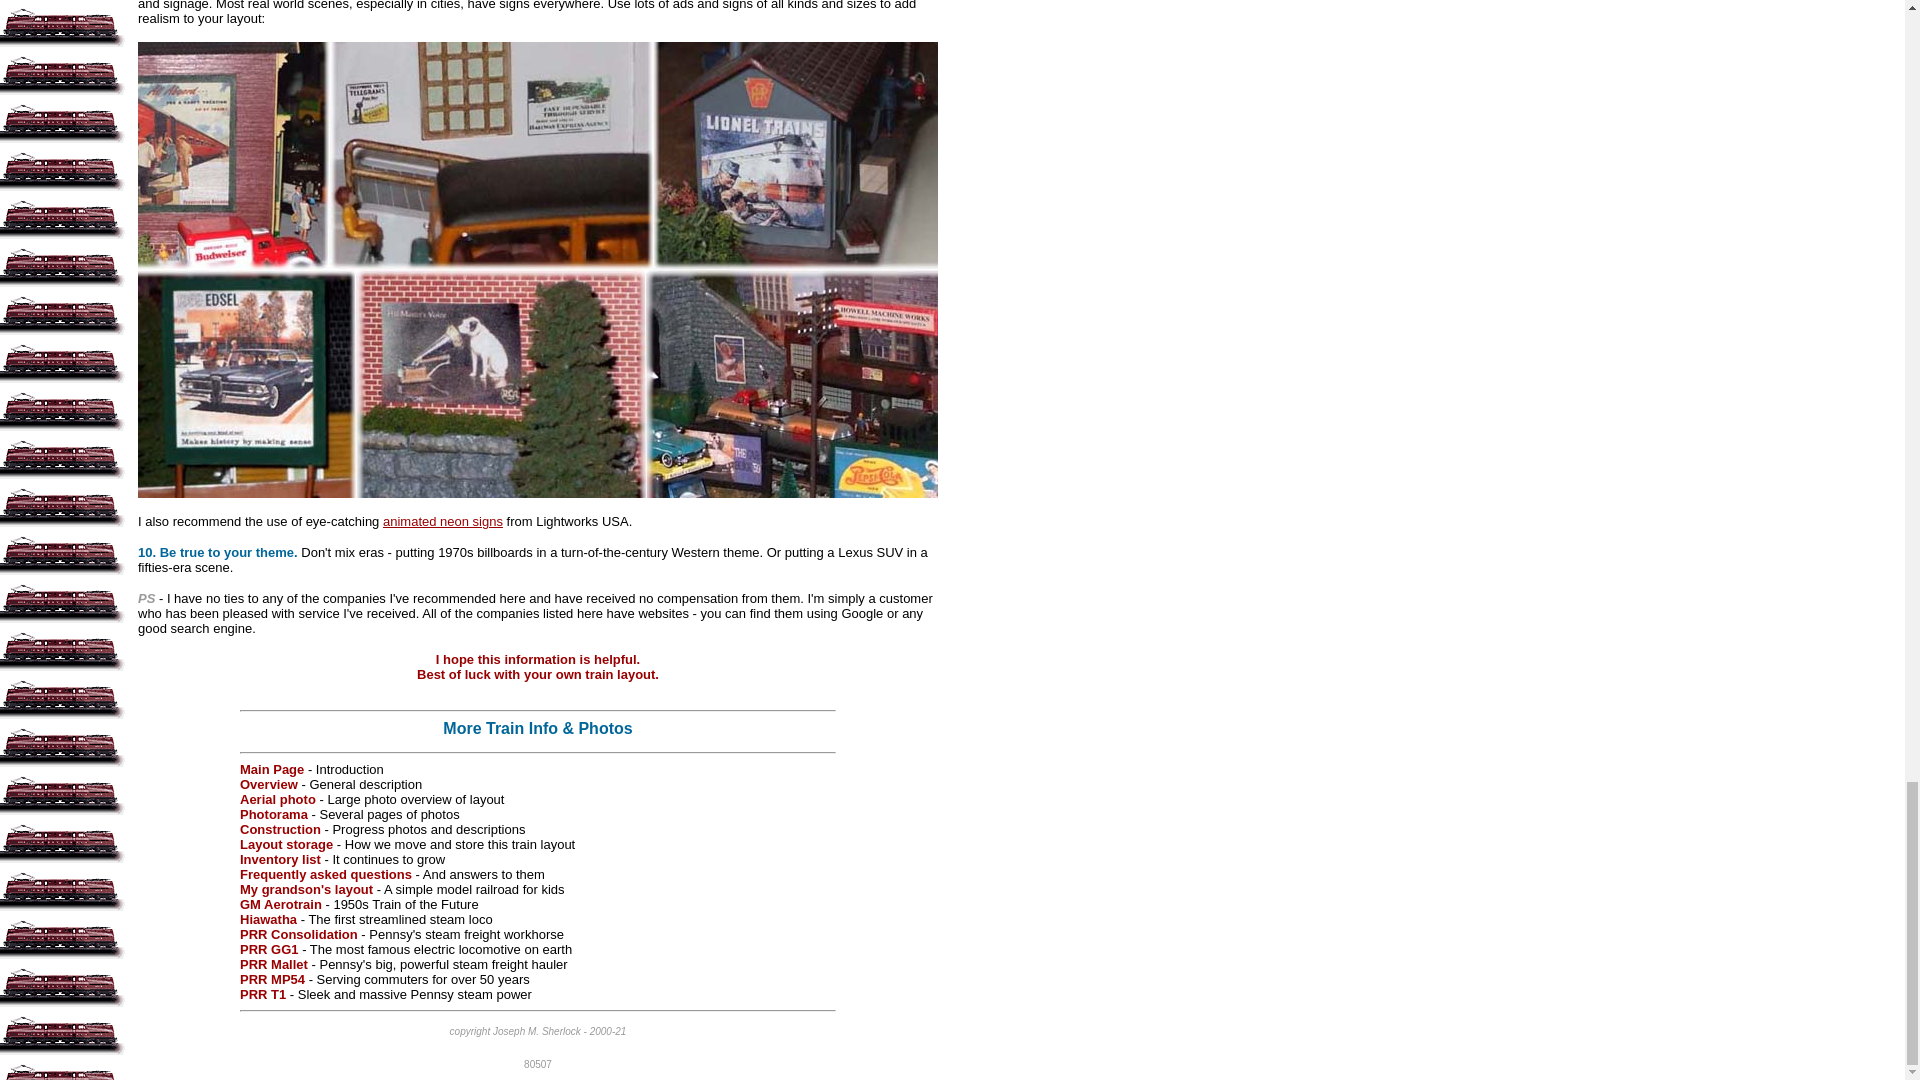 This screenshot has height=1080, width=1920. I want to click on GM Aerotrain, so click(281, 904).